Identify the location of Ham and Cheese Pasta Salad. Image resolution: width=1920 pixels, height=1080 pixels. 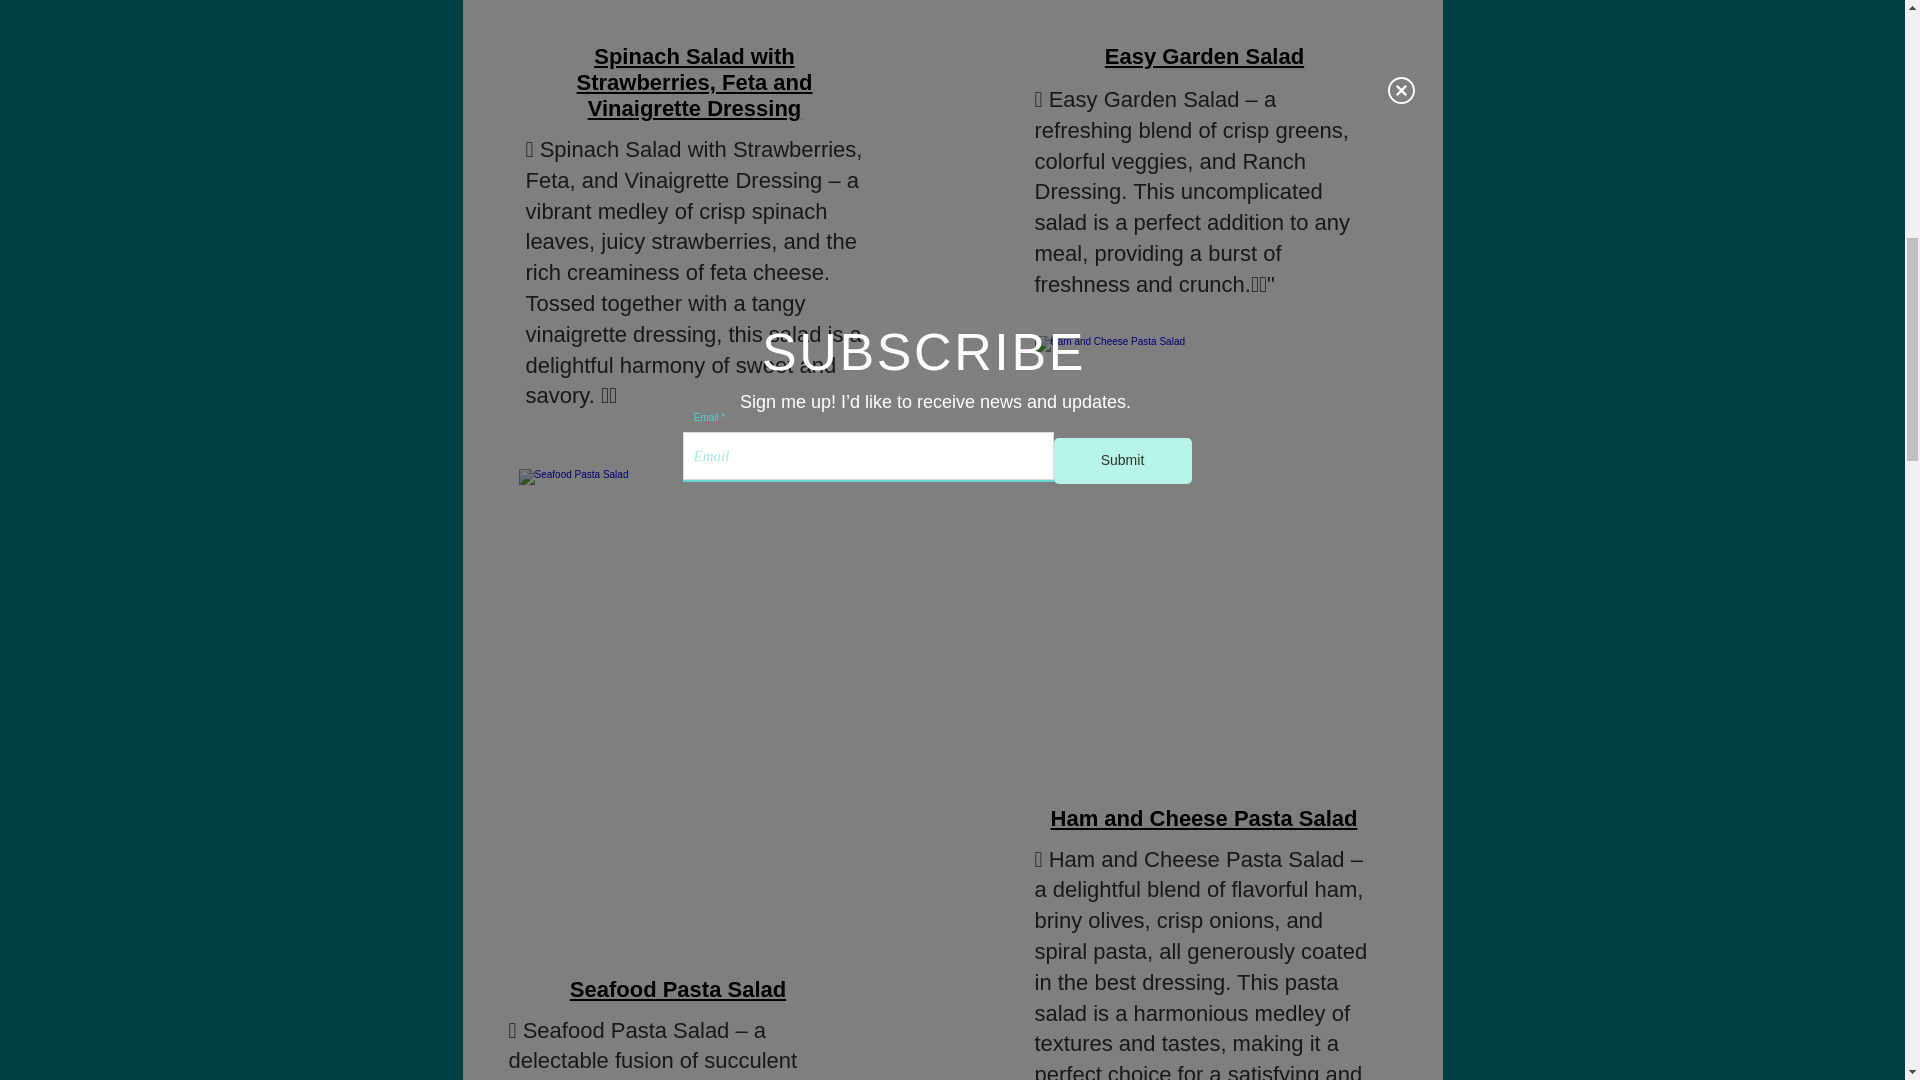
(1205, 16).